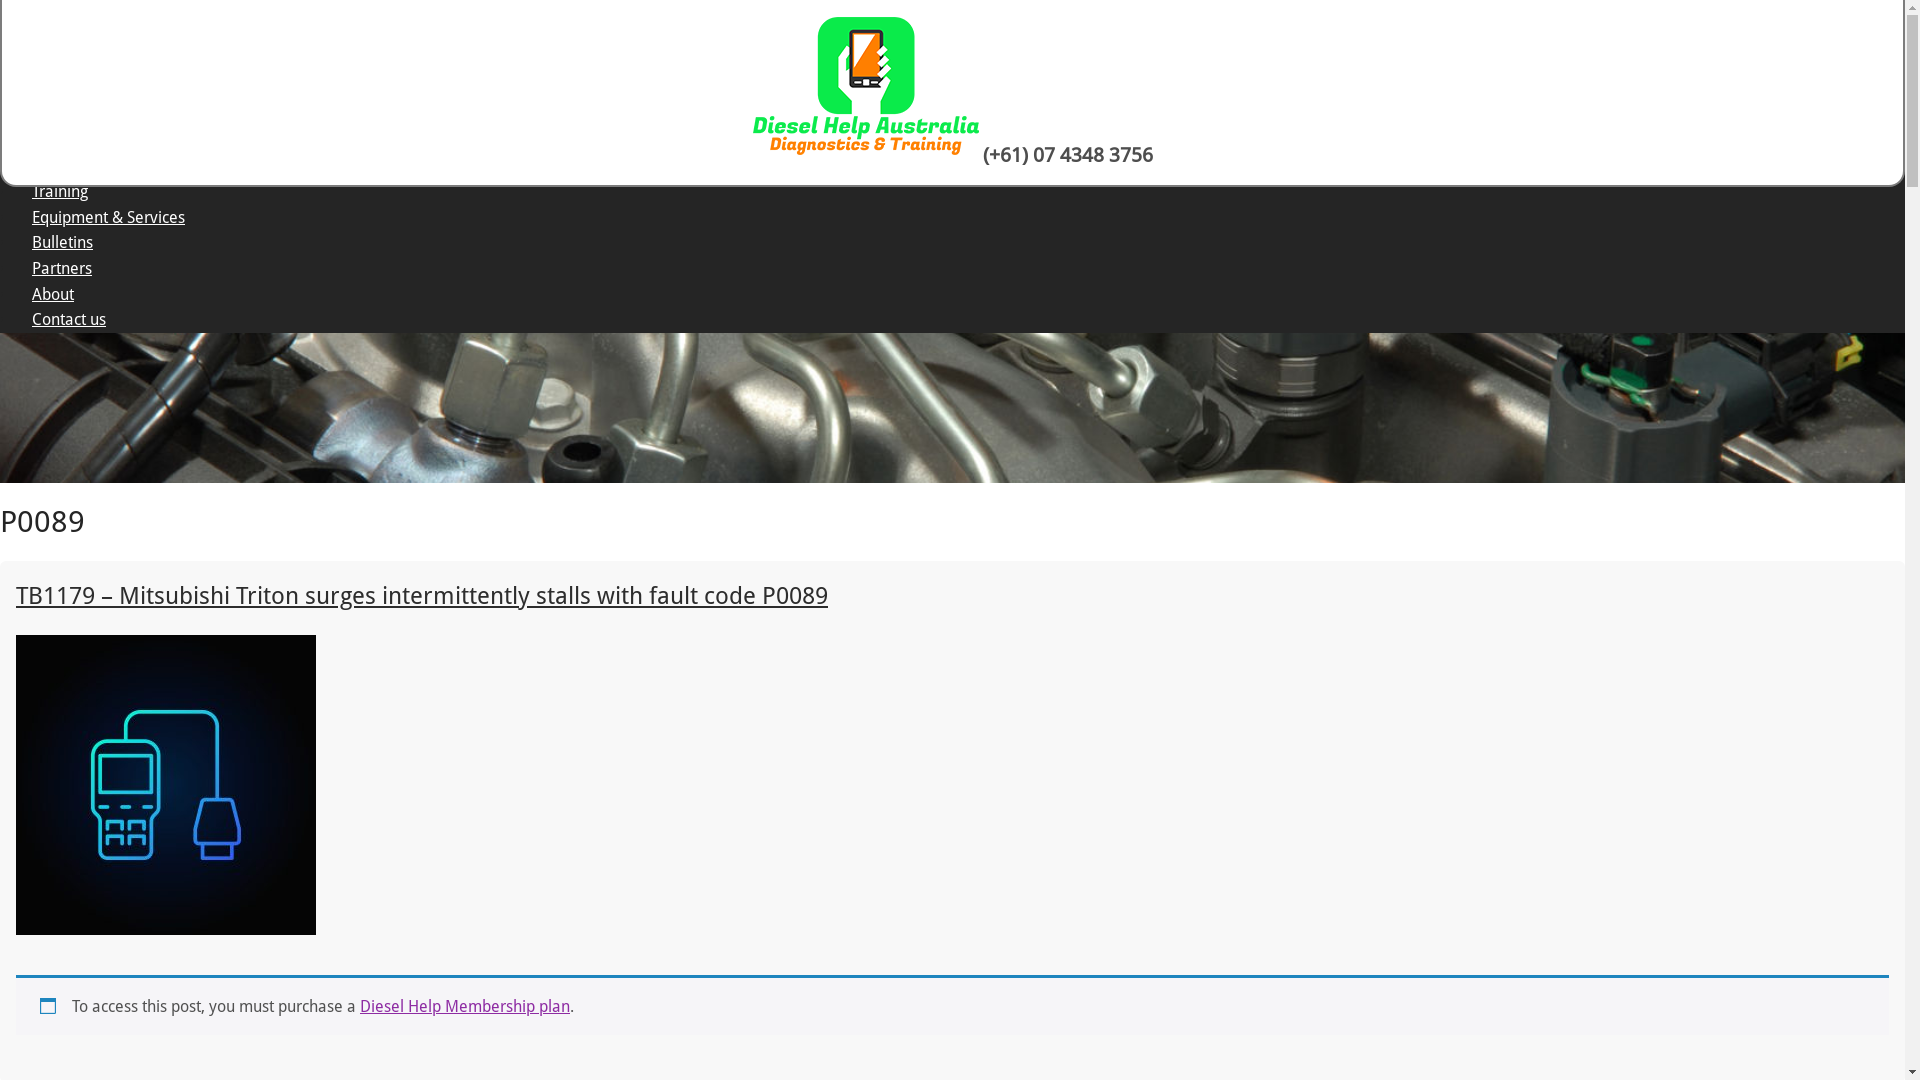  Describe the element at coordinates (60, 192) in the screenshot. I see `Training` at that location.